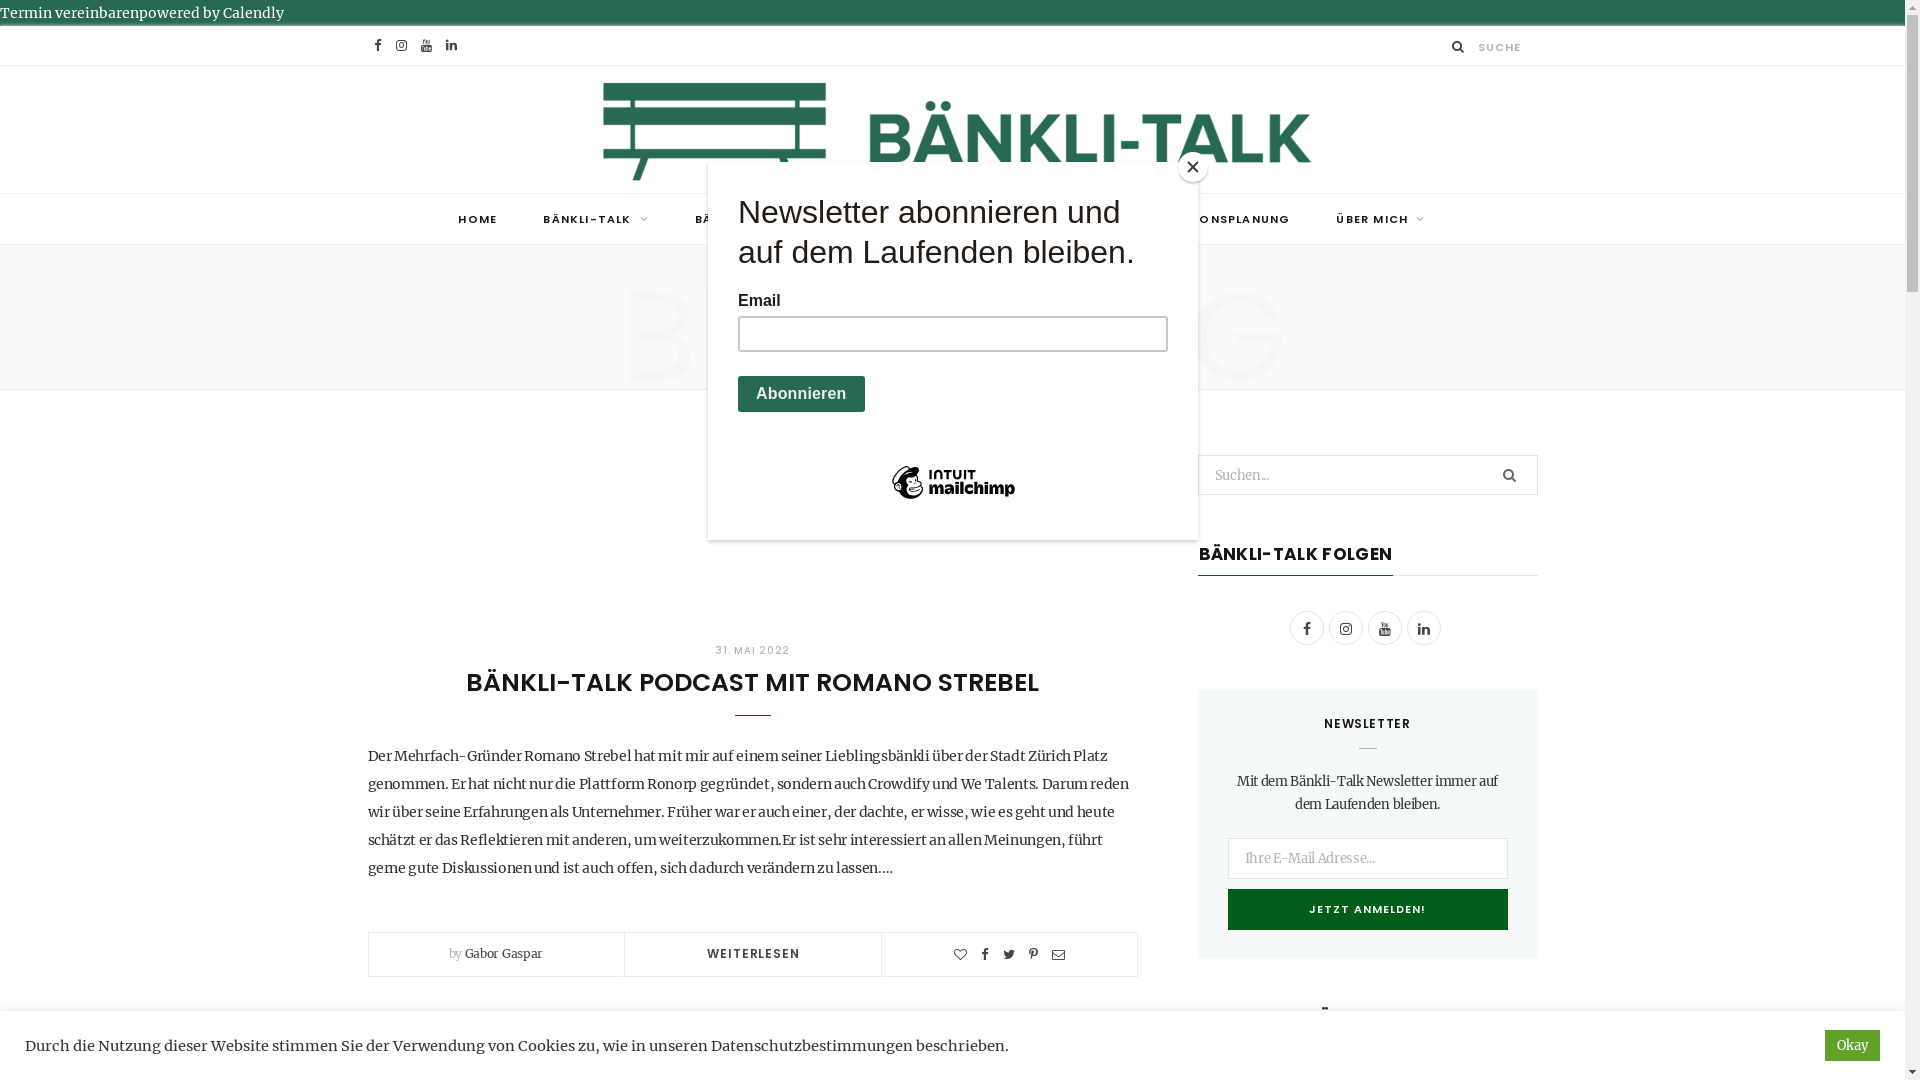  What do you see at coordinates (1368, 910) in the screenshot?
I see `Jetzt anmelden!` at bounding box center [1368, 910].